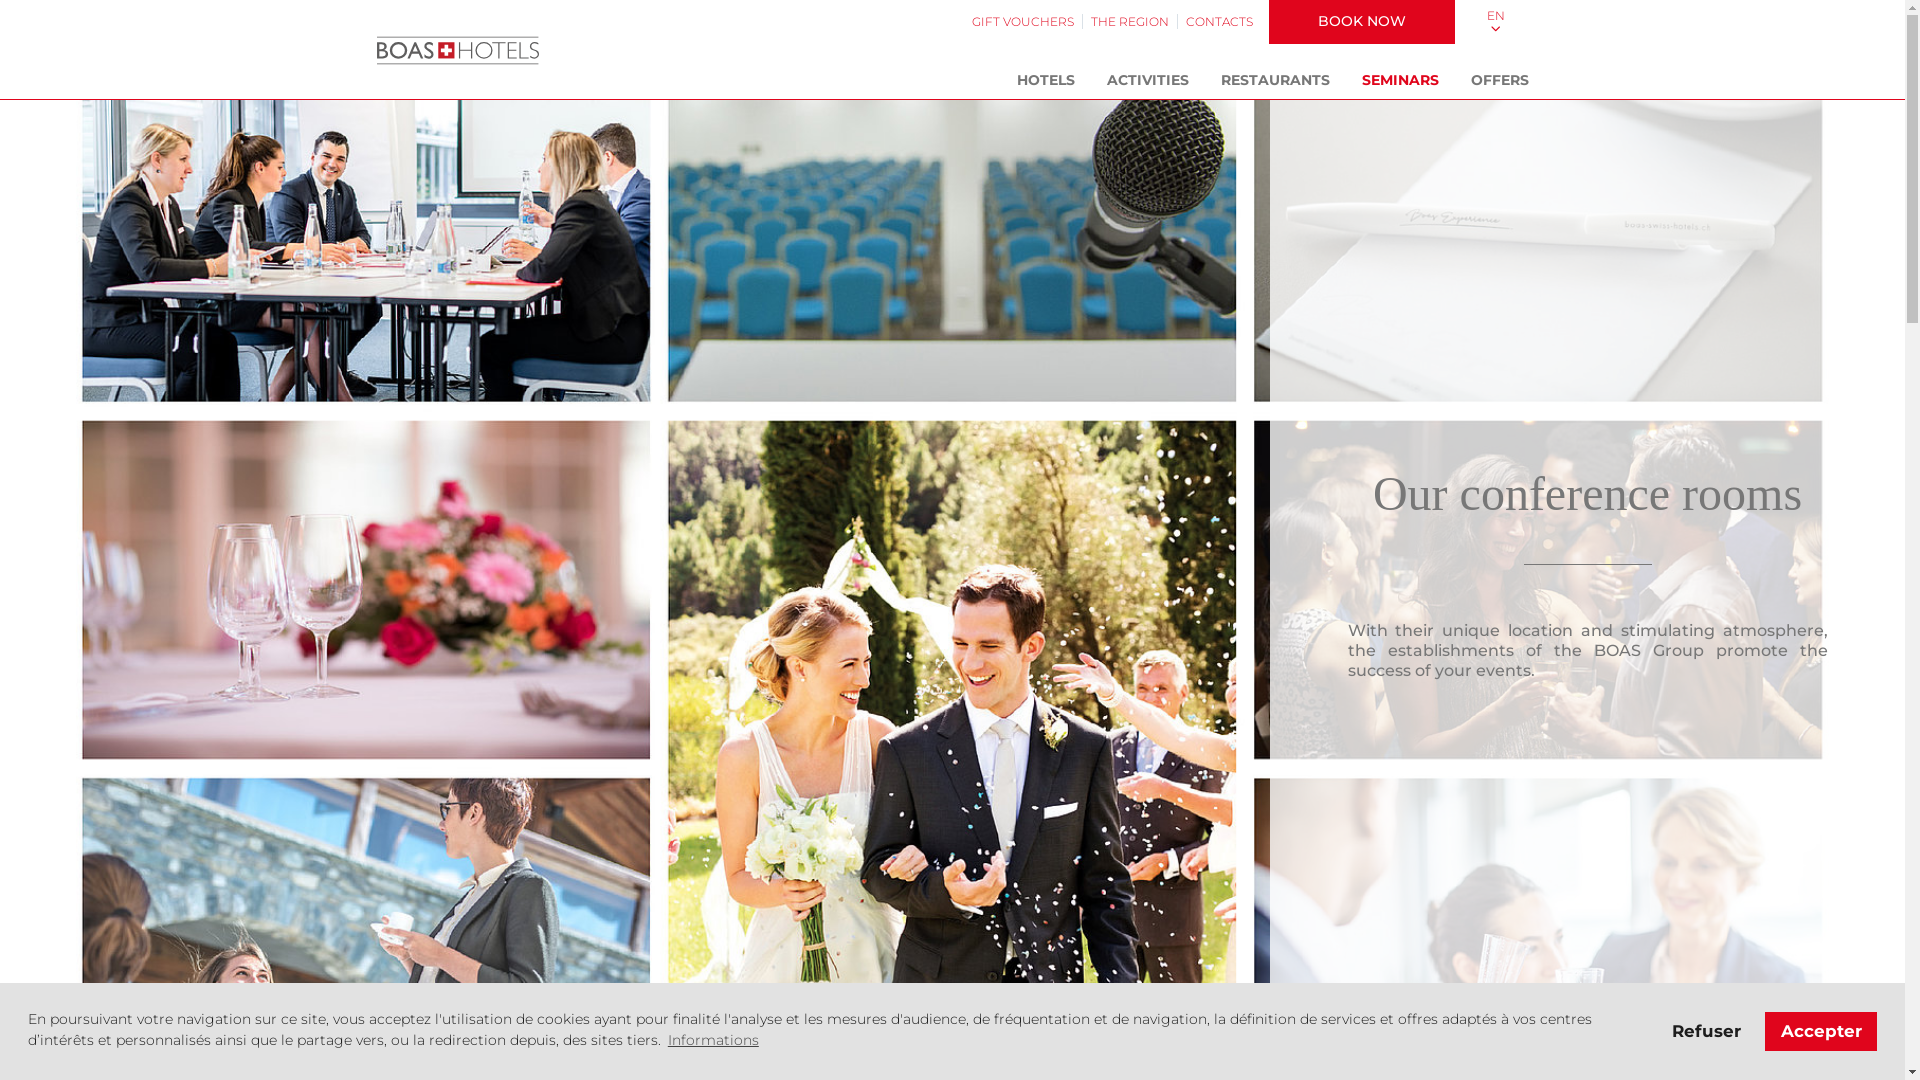 The image size is (1920, 1080). What do you see at coordinates (1147, 81) in the screenshot?
I see `ACTIVITIES` at bounding box center [1147, 81].